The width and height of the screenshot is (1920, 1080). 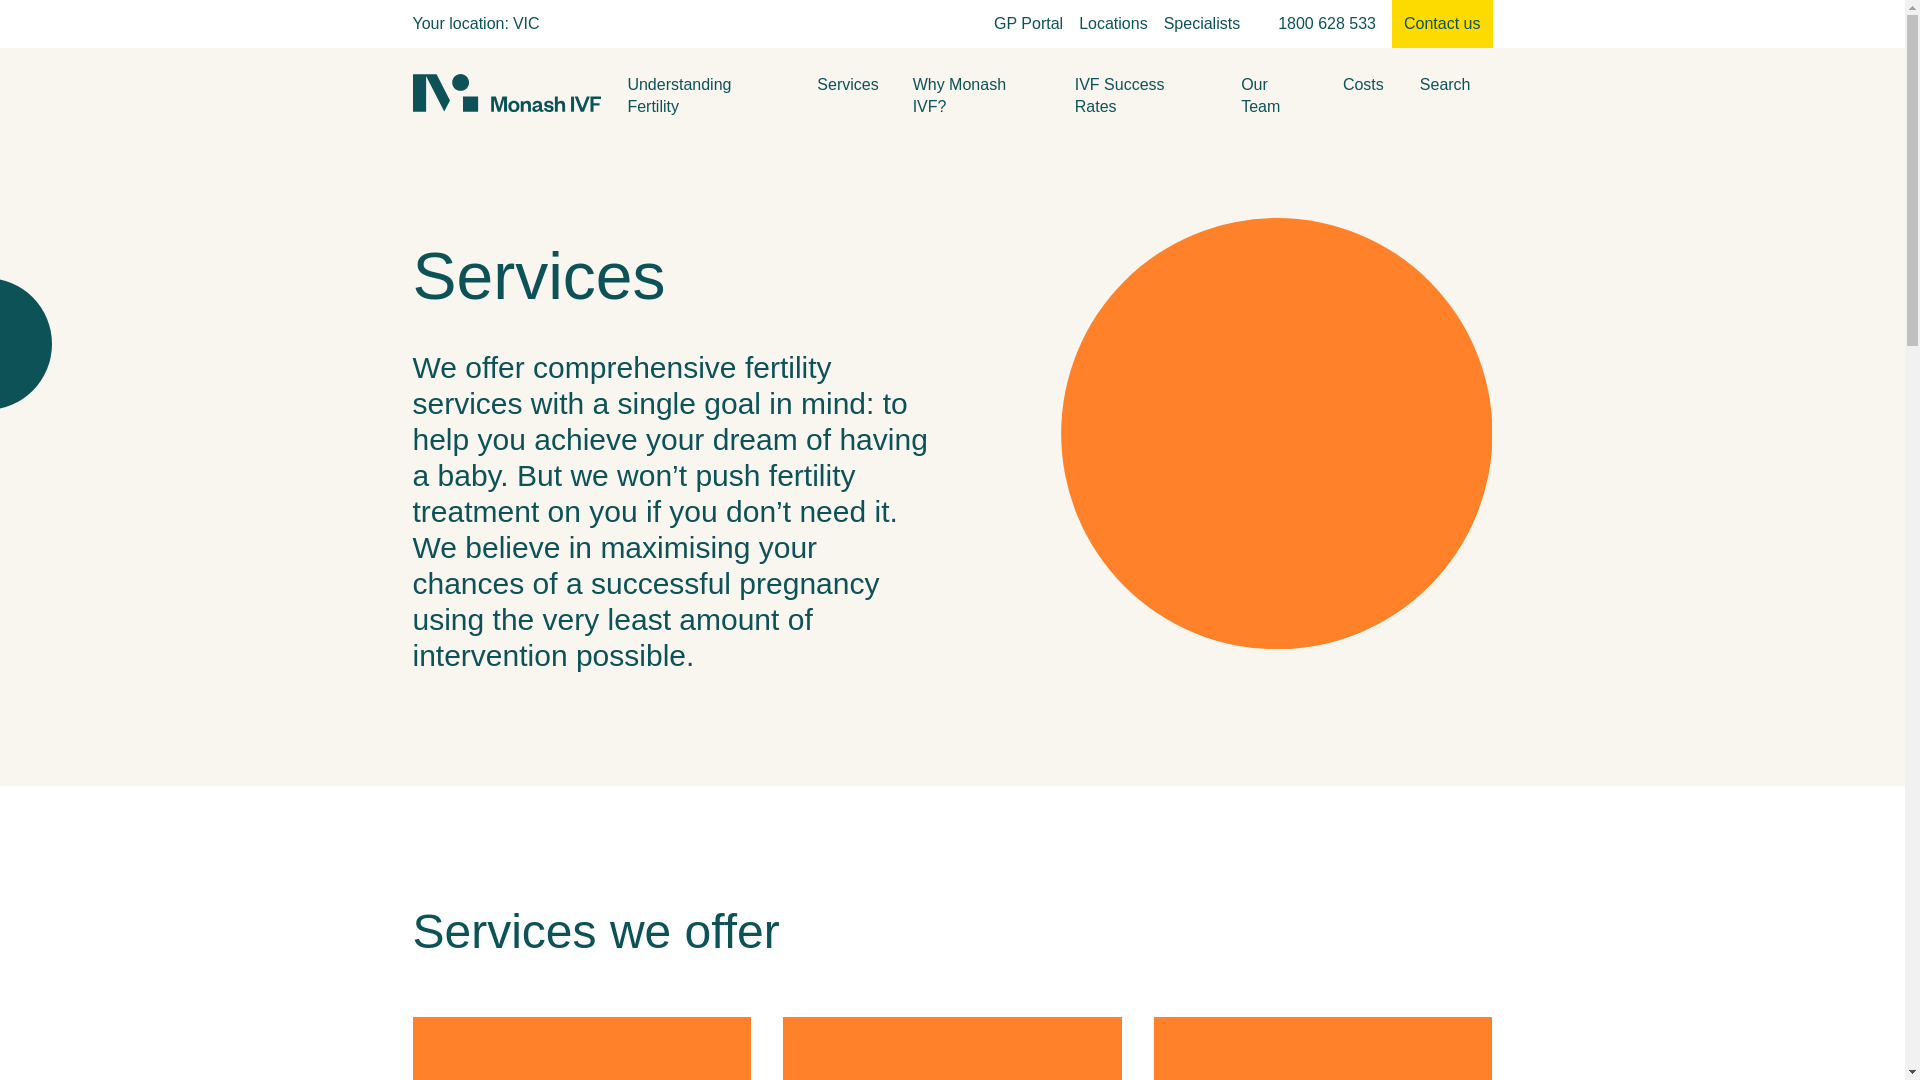 What do you see at coordinates (1327, 24) in the screenshot?
I see `1800 628 533` at bounding box center [1327, 24].